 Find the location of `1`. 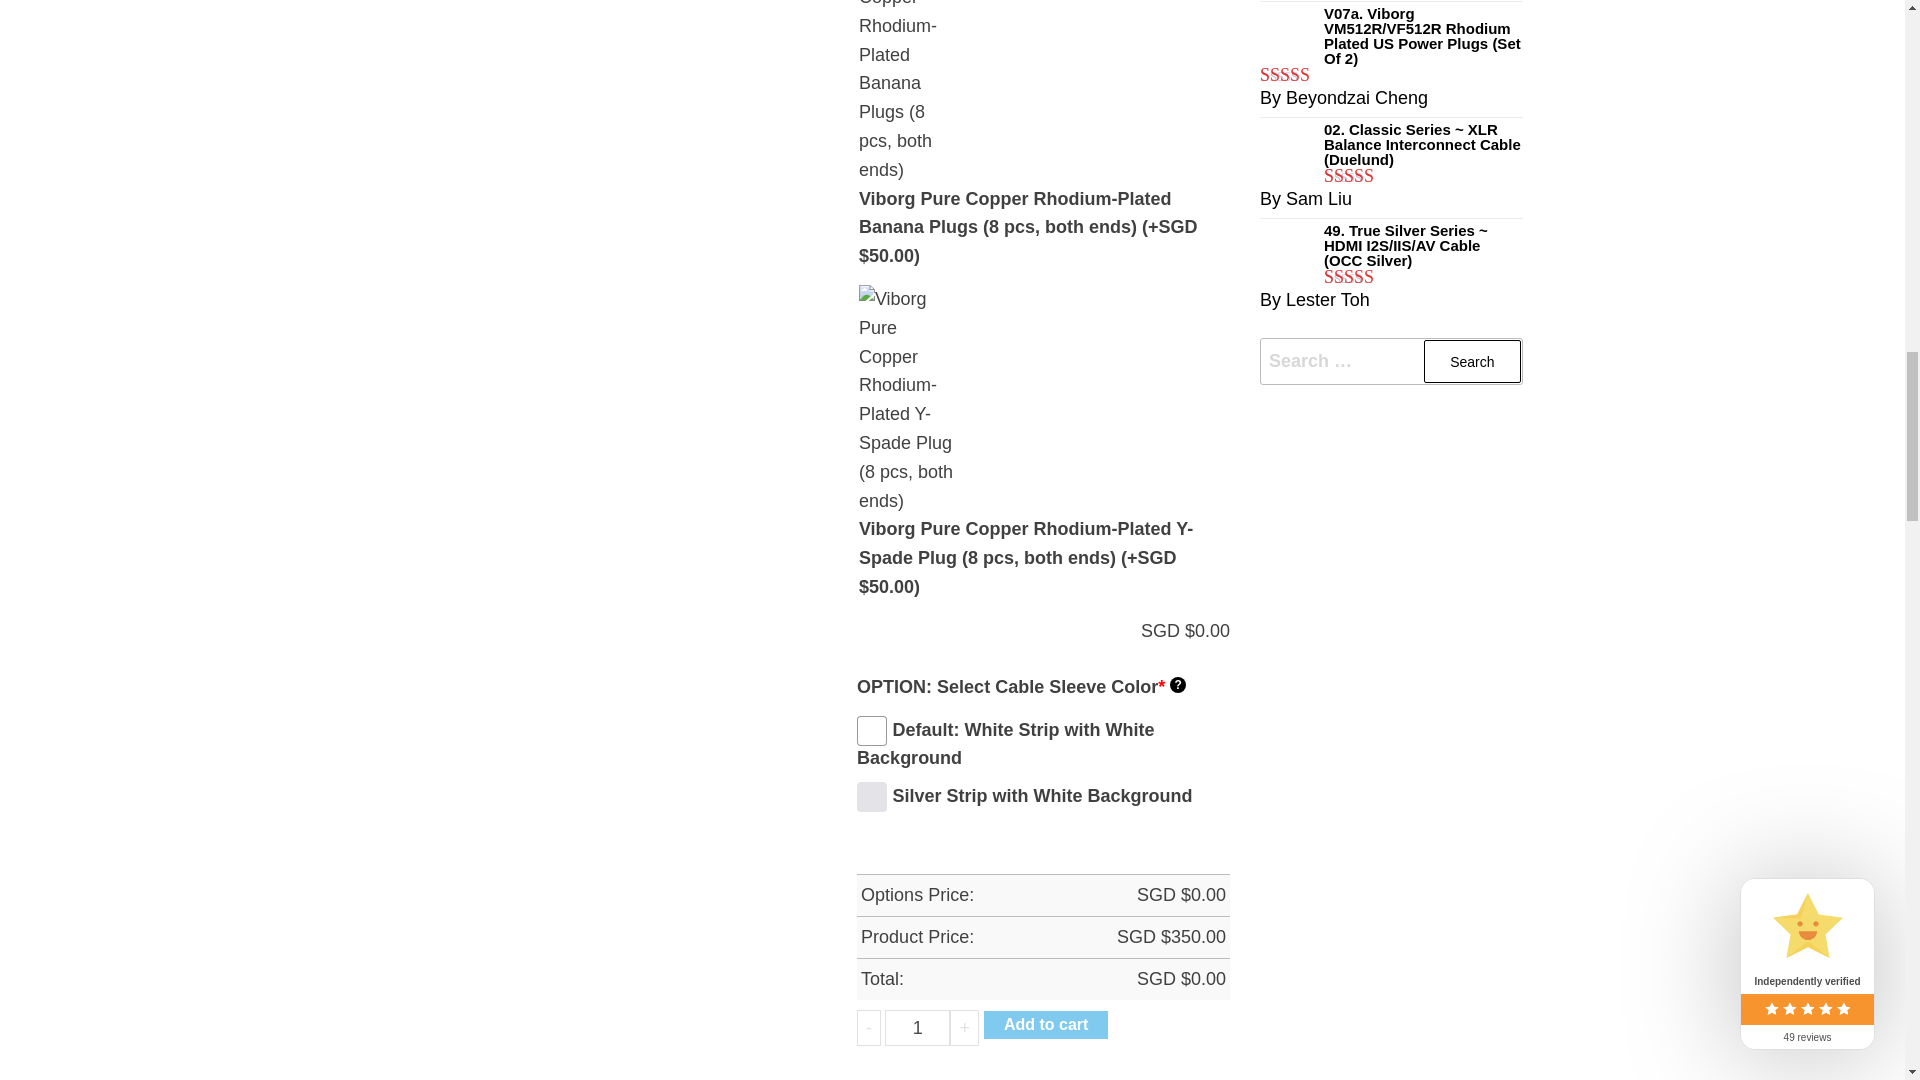

1 is located at coordinates (918, 1028).